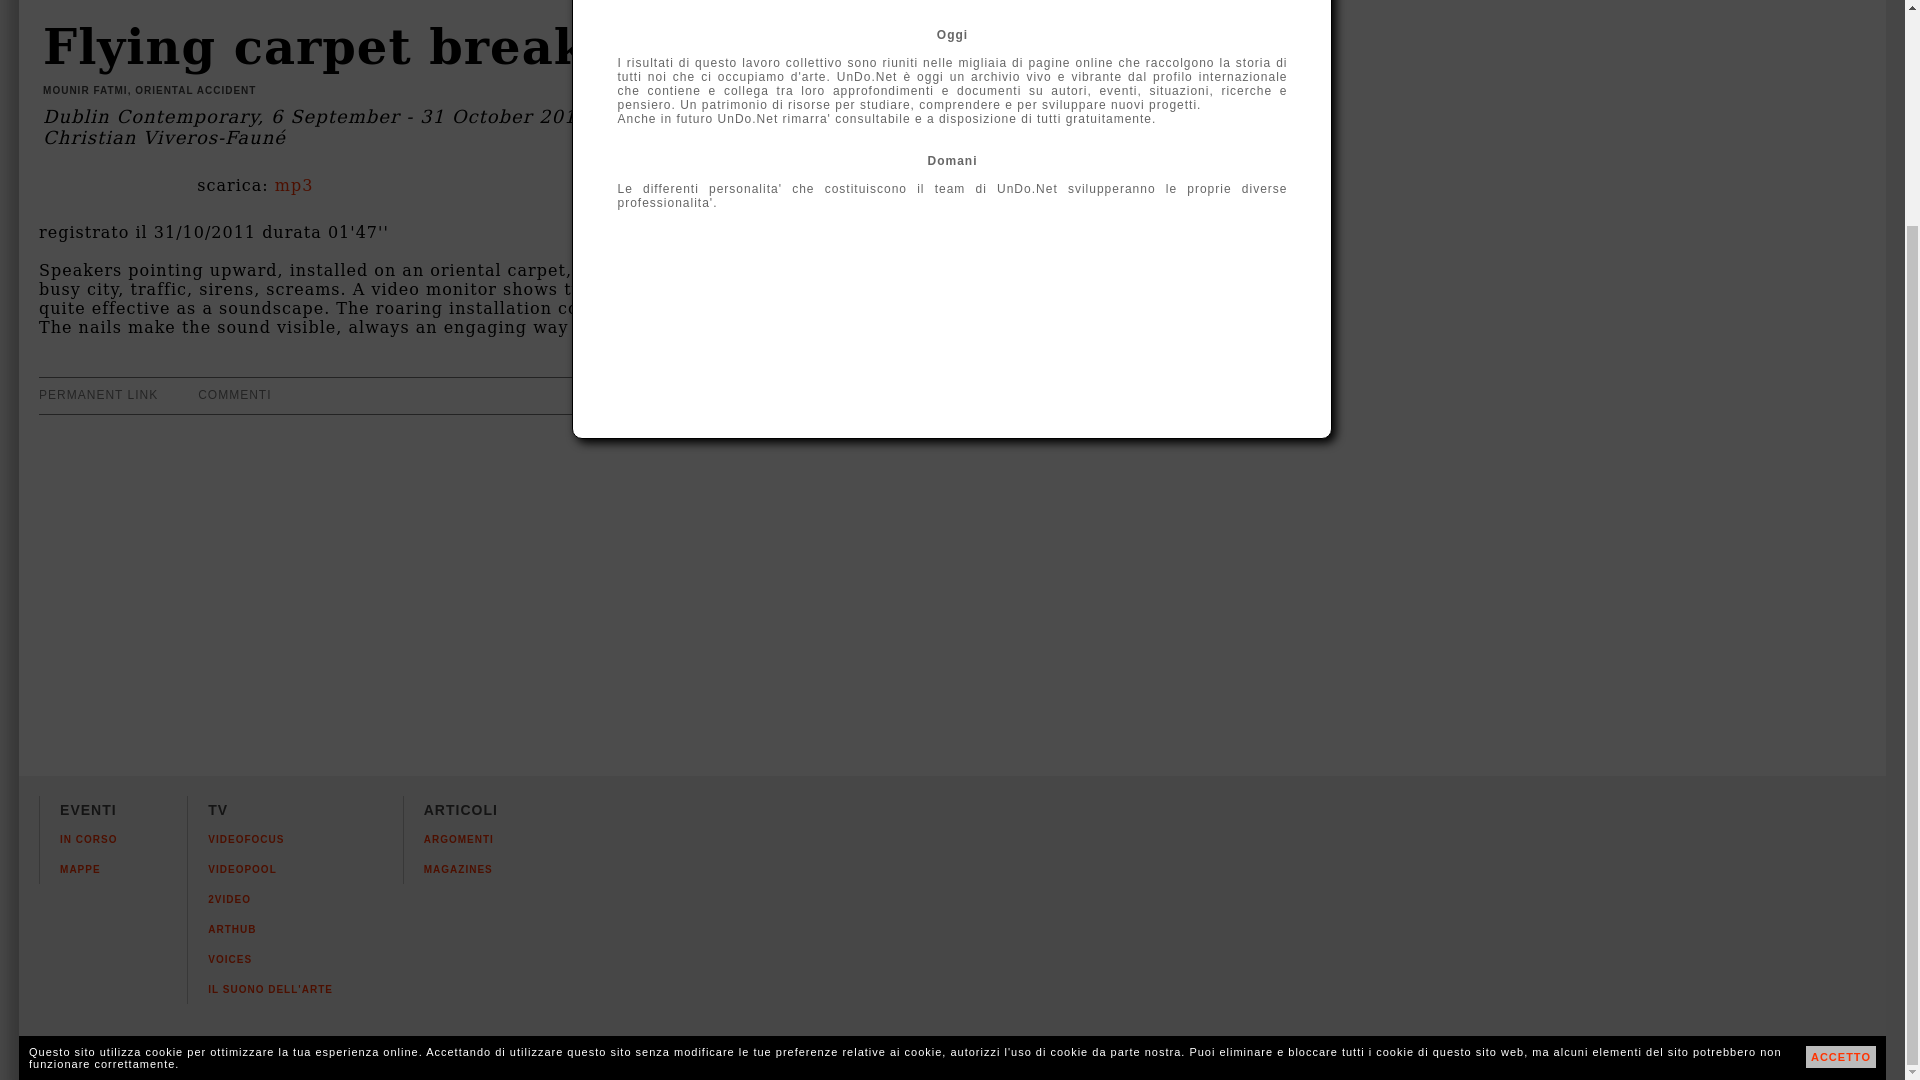 This screenshot has height=1080, width=1920. I want to click on IL SUONO DELL'ARTE, so click(270, 988).